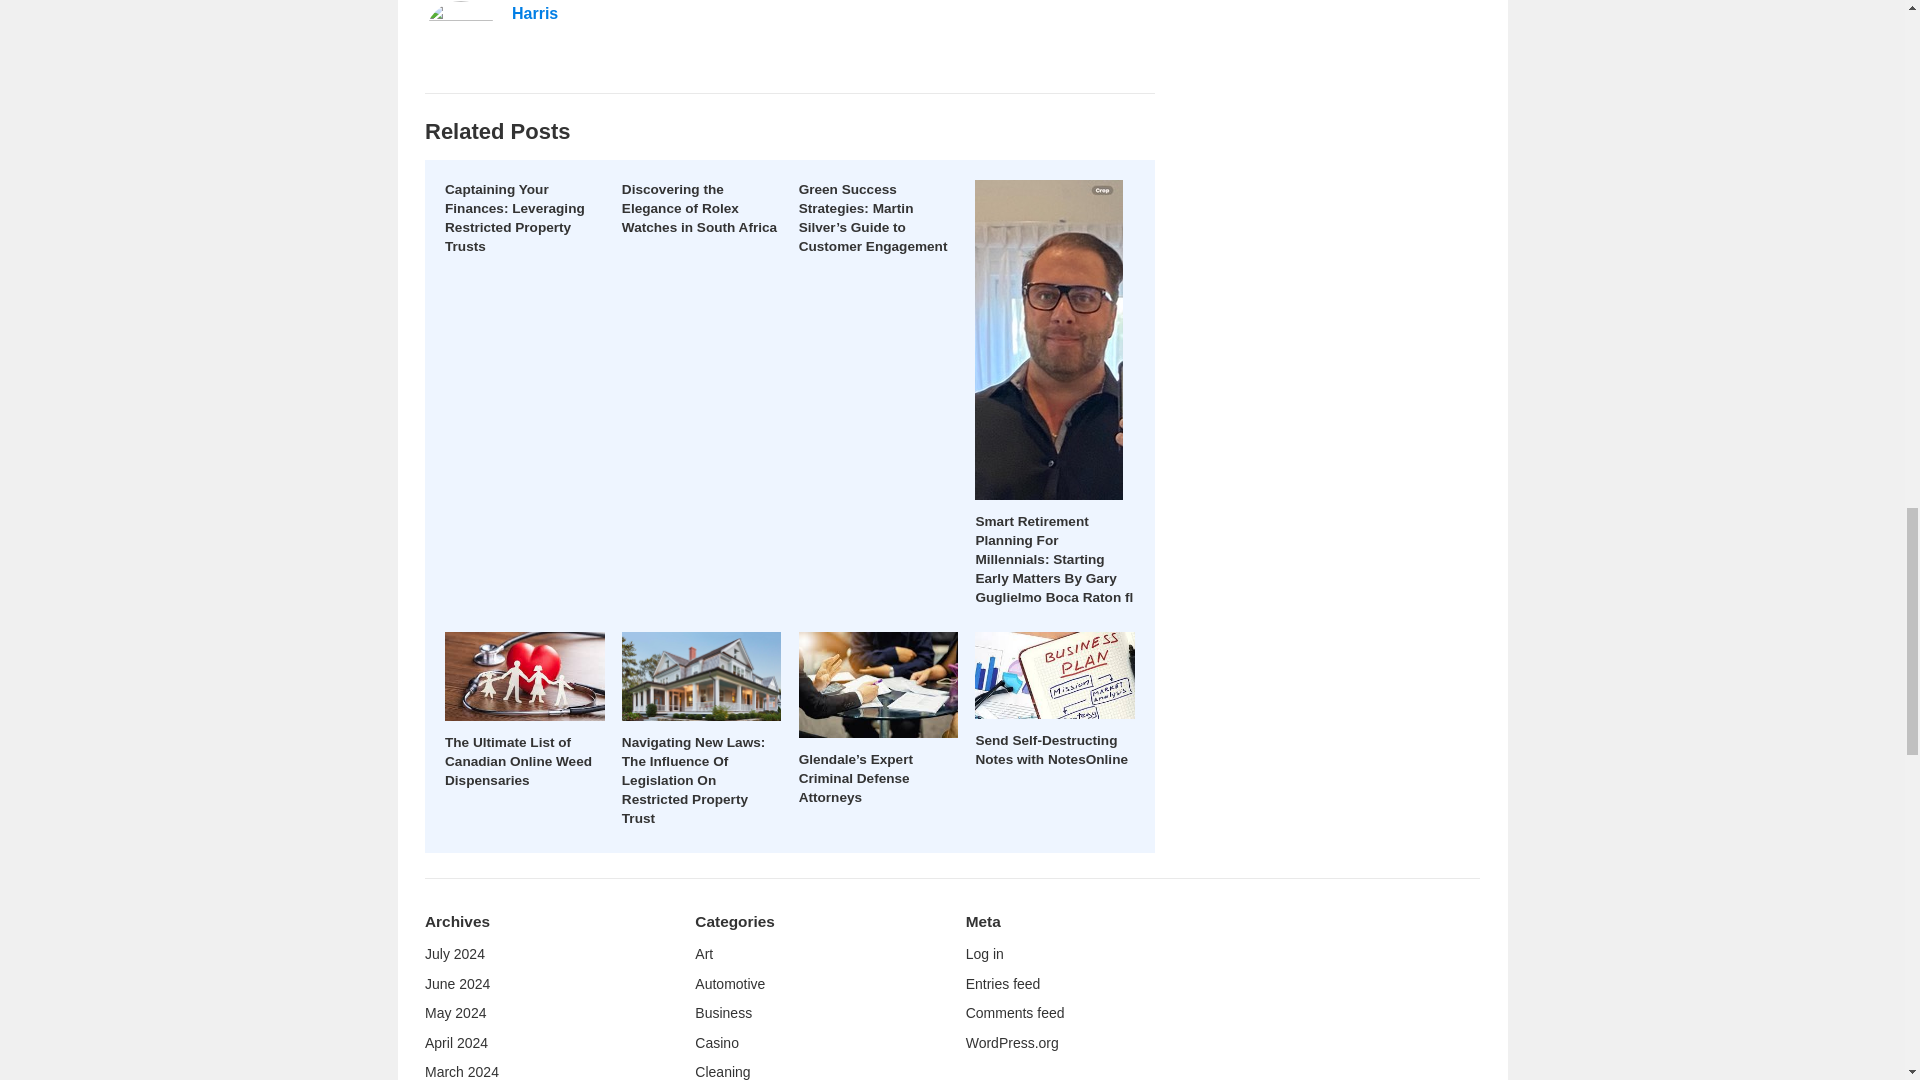 This screenshot has width=1920, height=1080. I want to click on Discovering the Elegance of Rolex Watches in South Africa, so click(700, 208).